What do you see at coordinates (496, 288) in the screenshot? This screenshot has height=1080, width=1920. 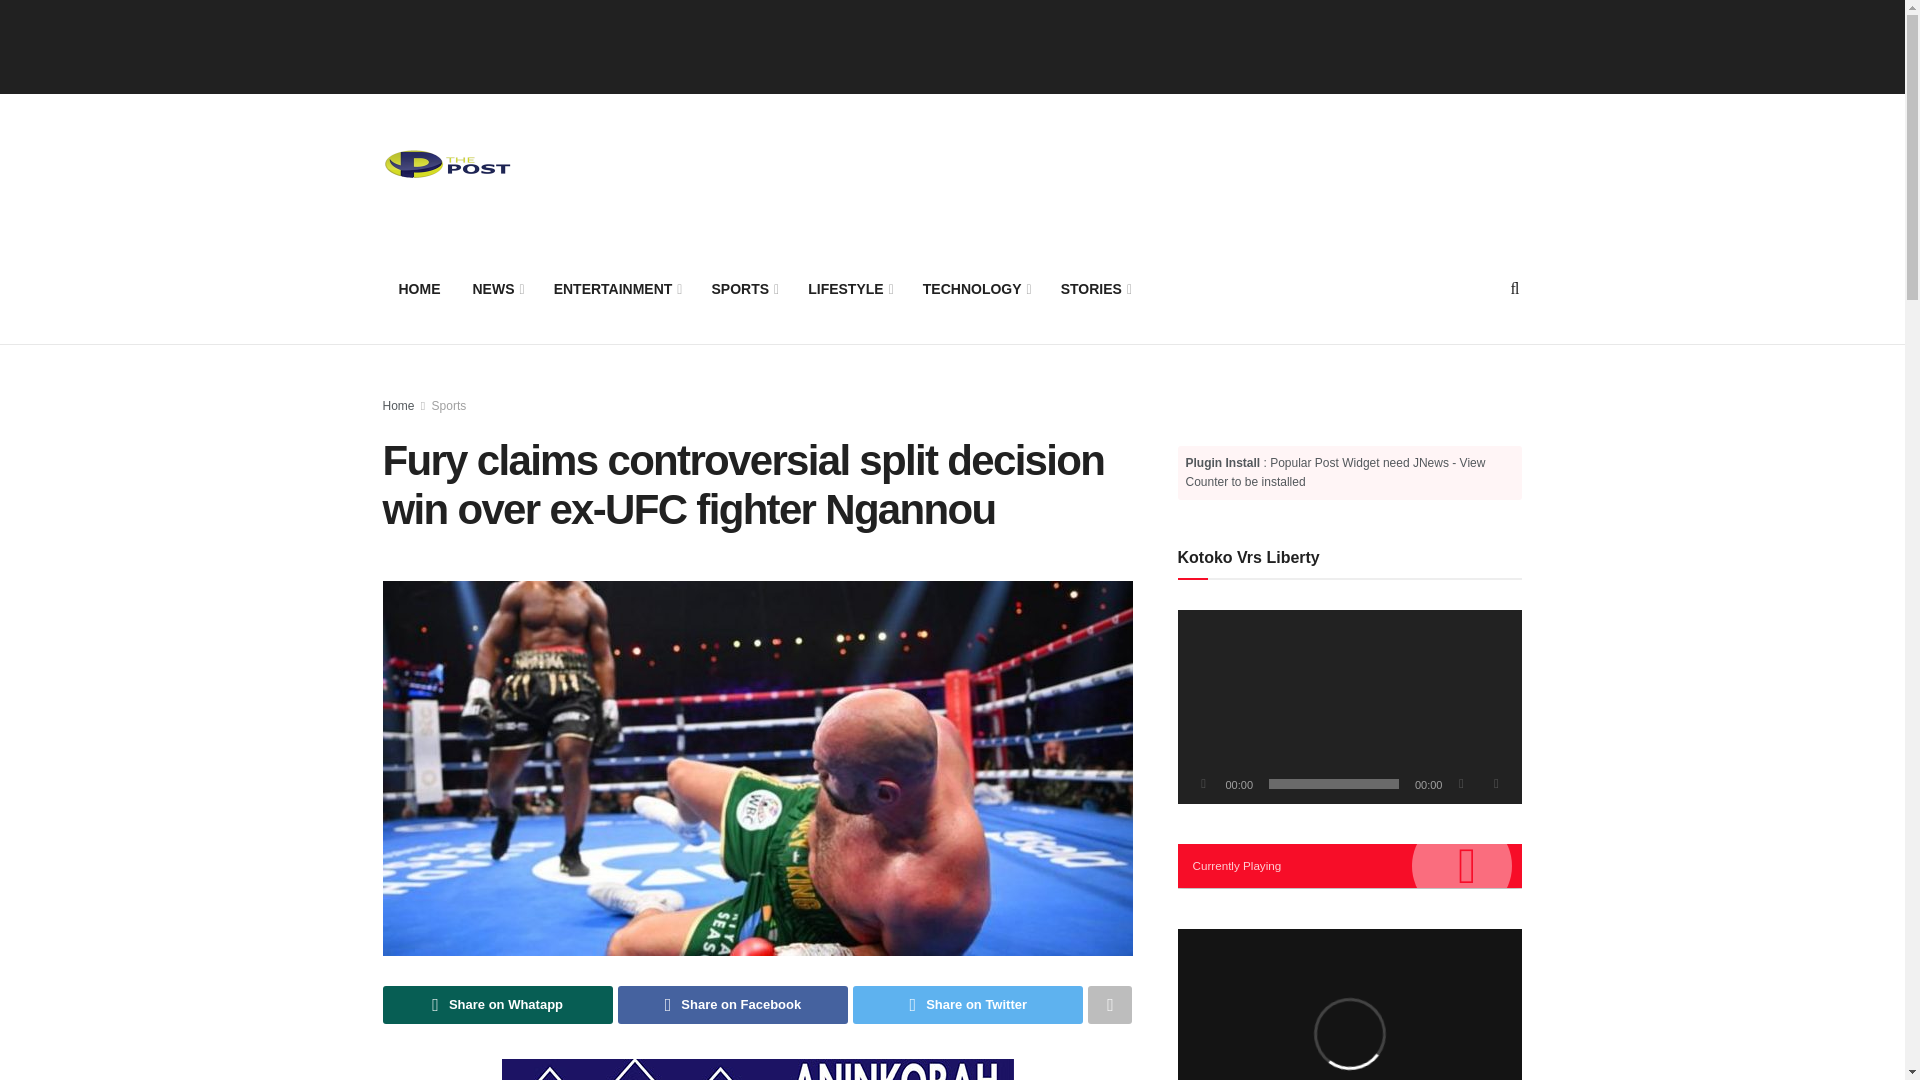 I see `NEWS` at bounding box center [496, 288].